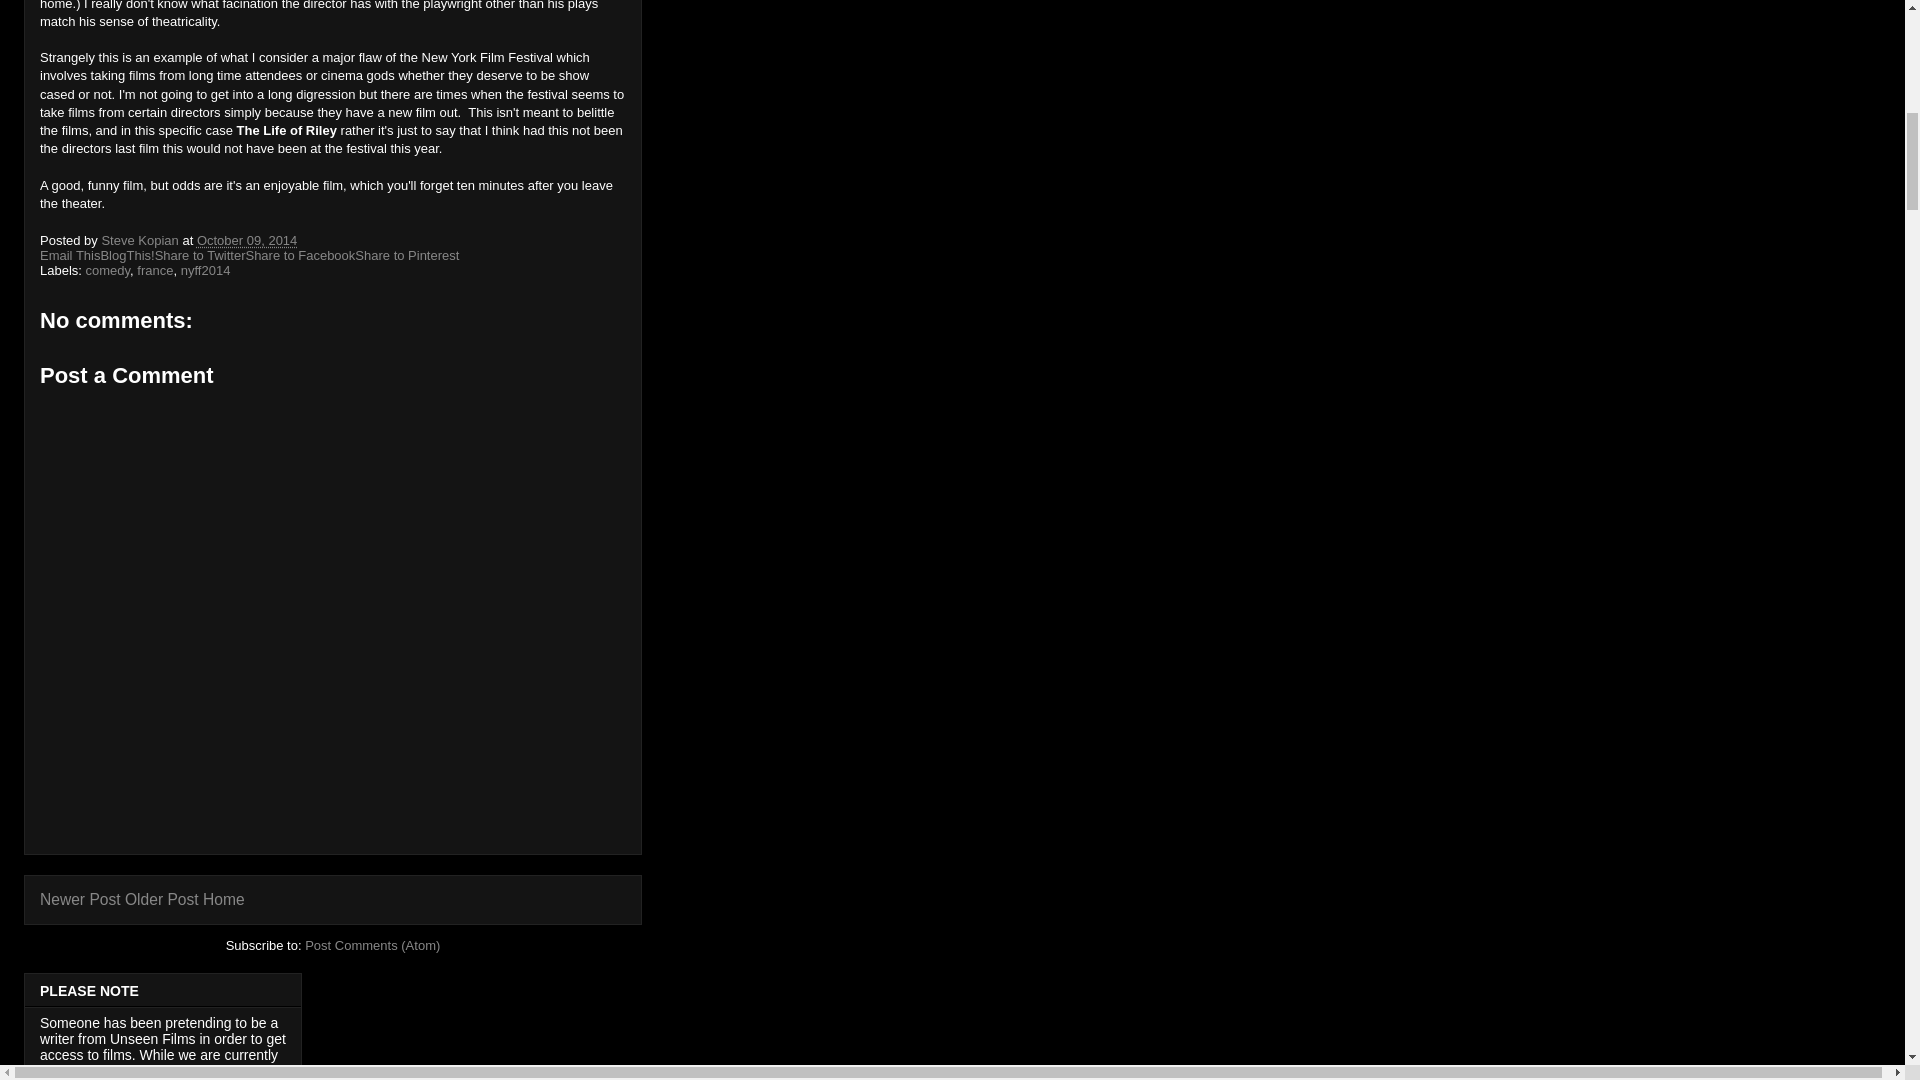 This screenshot has height=1080, width=1920. Describe the element at coordinates (80, 900) in the screenshot. I see `Newer Post` at that location.